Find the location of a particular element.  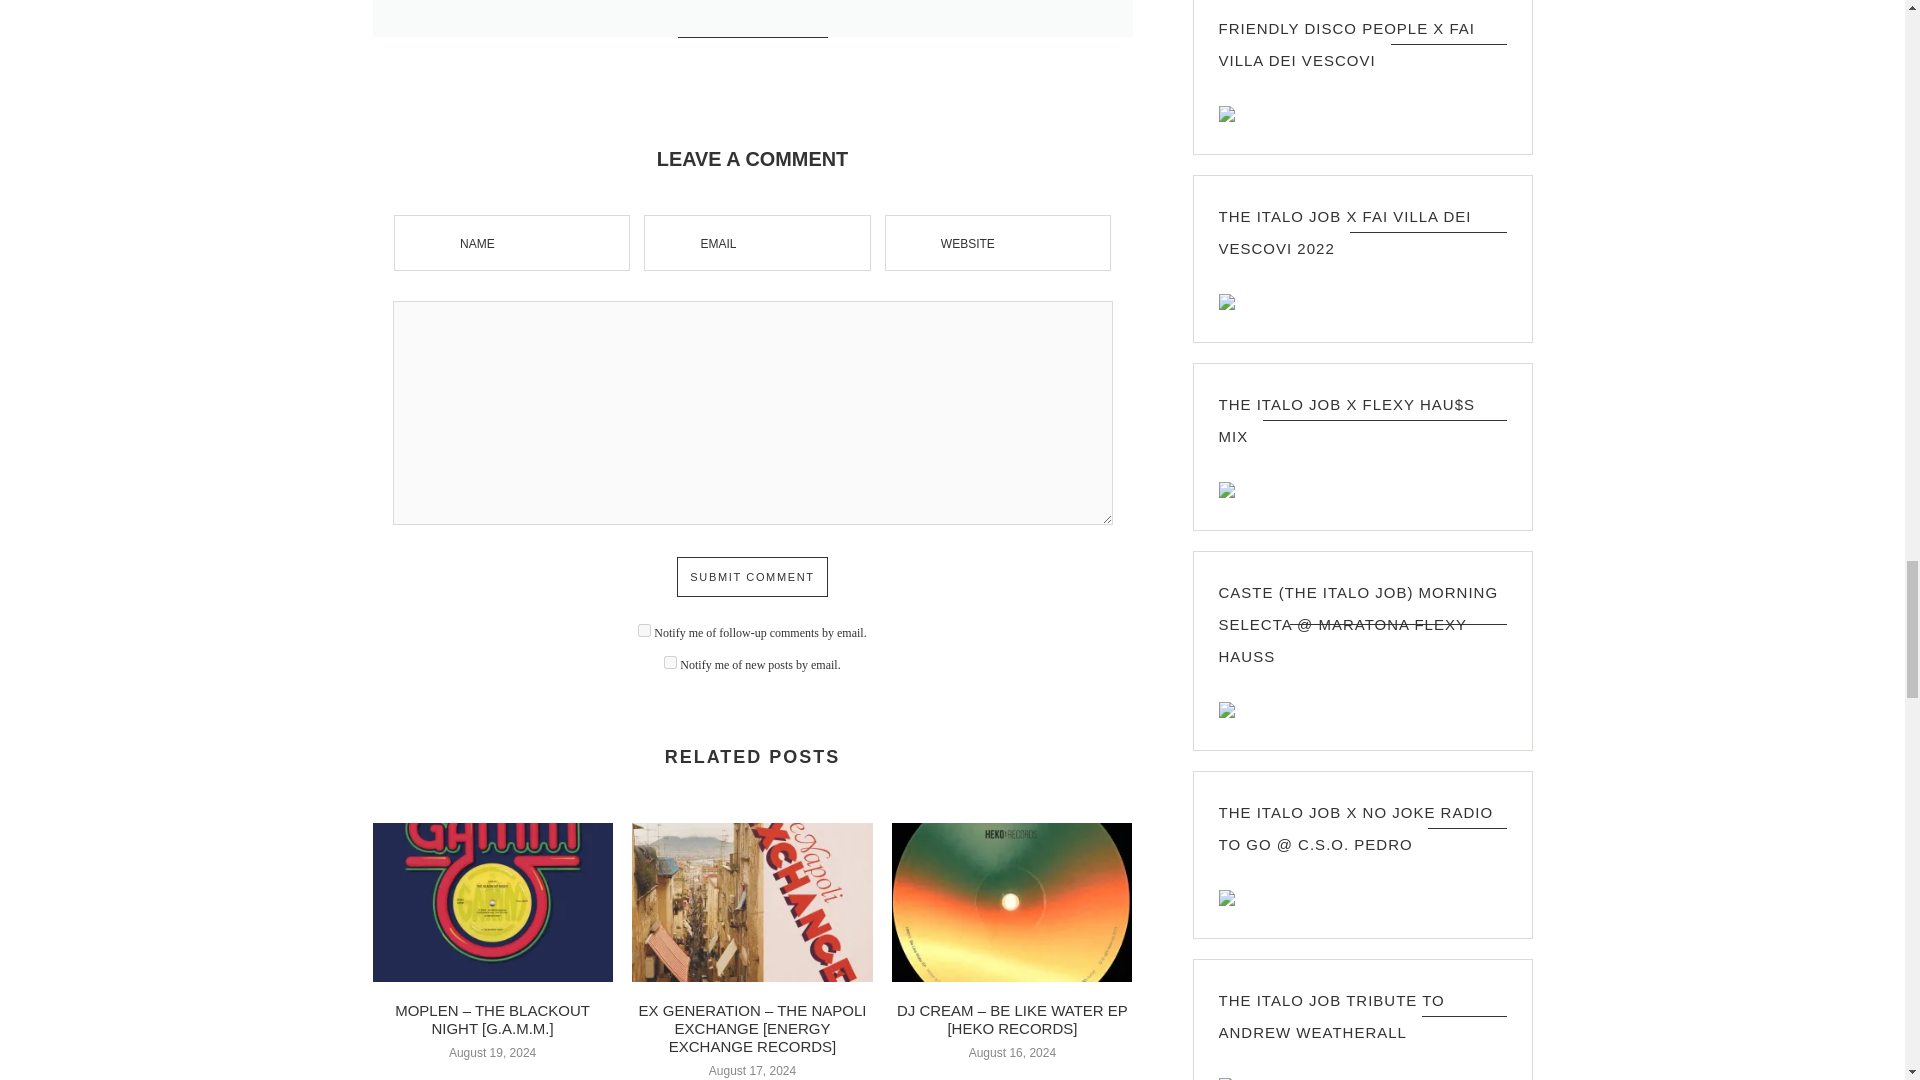

Submit Comment is located at coordinates (752, 577).